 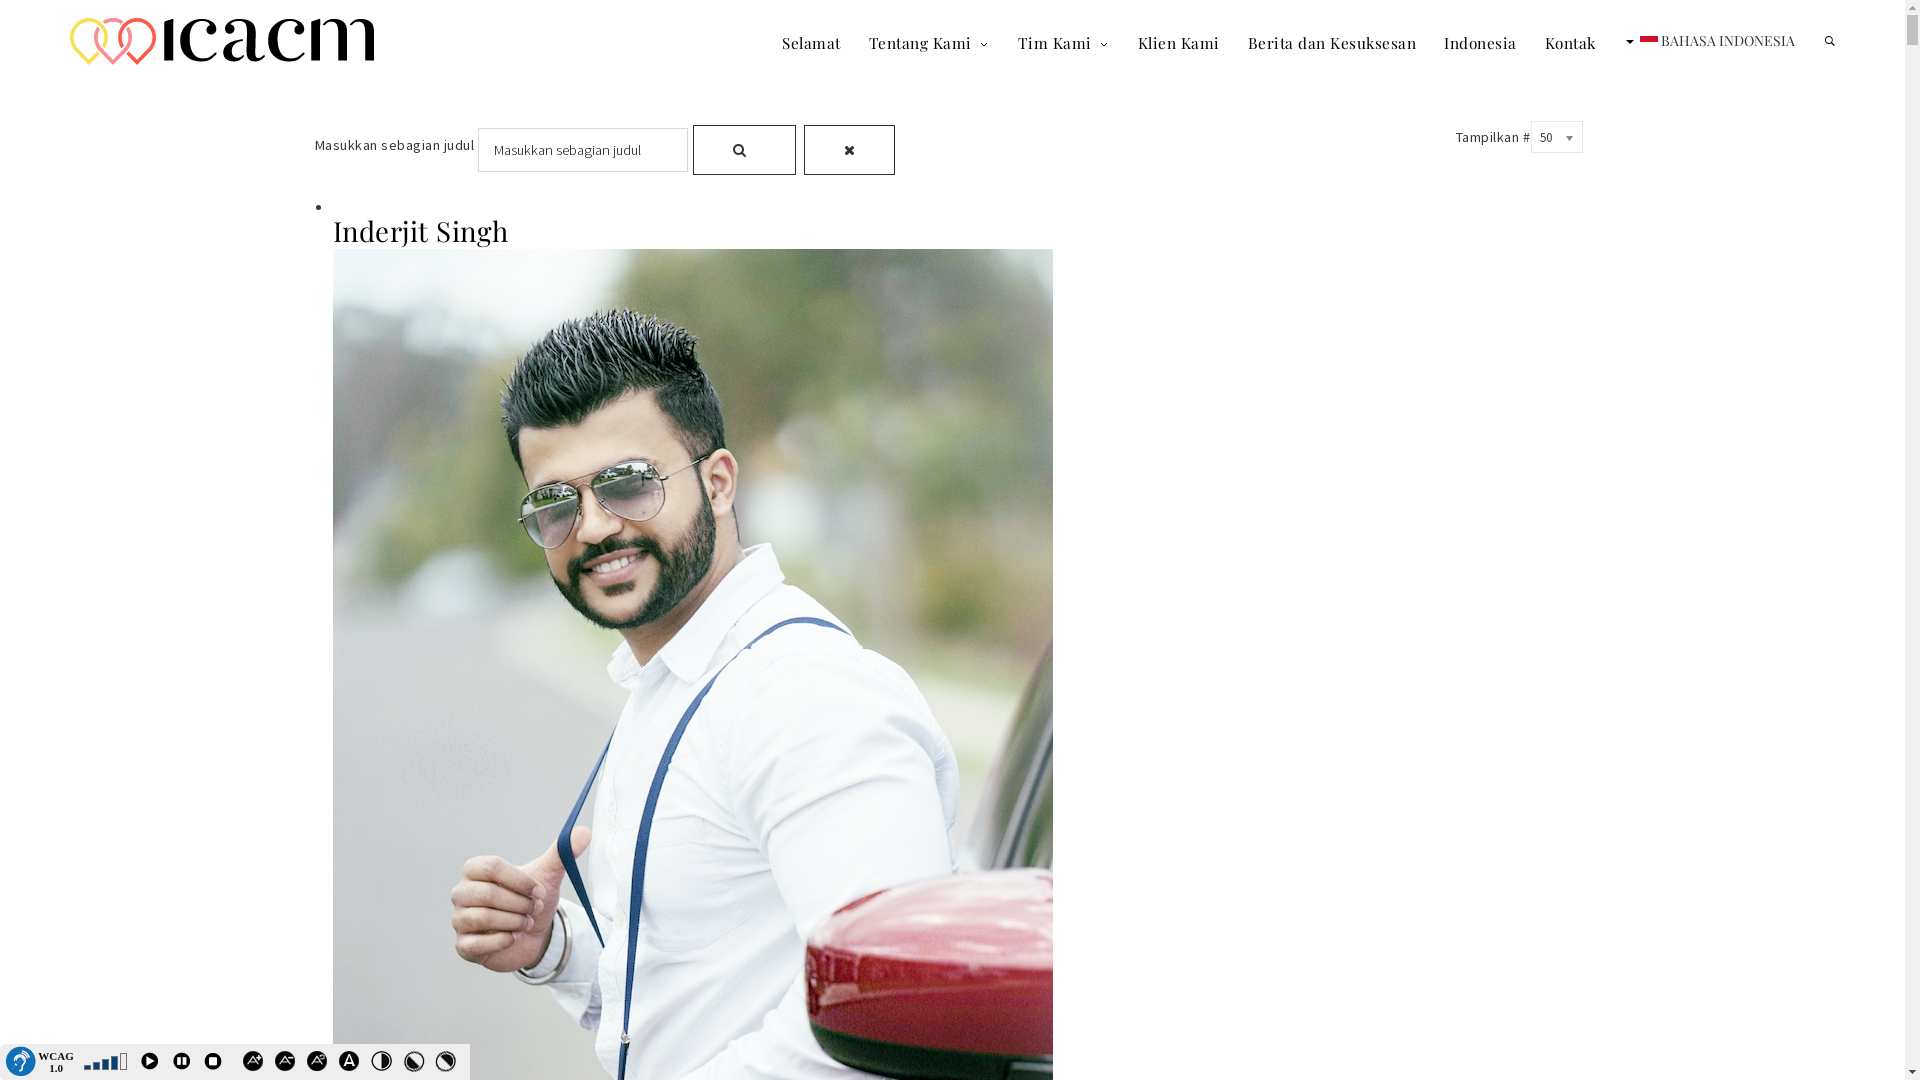 I want to click on   BAHASA INDONESIA, so click(x=1708, y=41).